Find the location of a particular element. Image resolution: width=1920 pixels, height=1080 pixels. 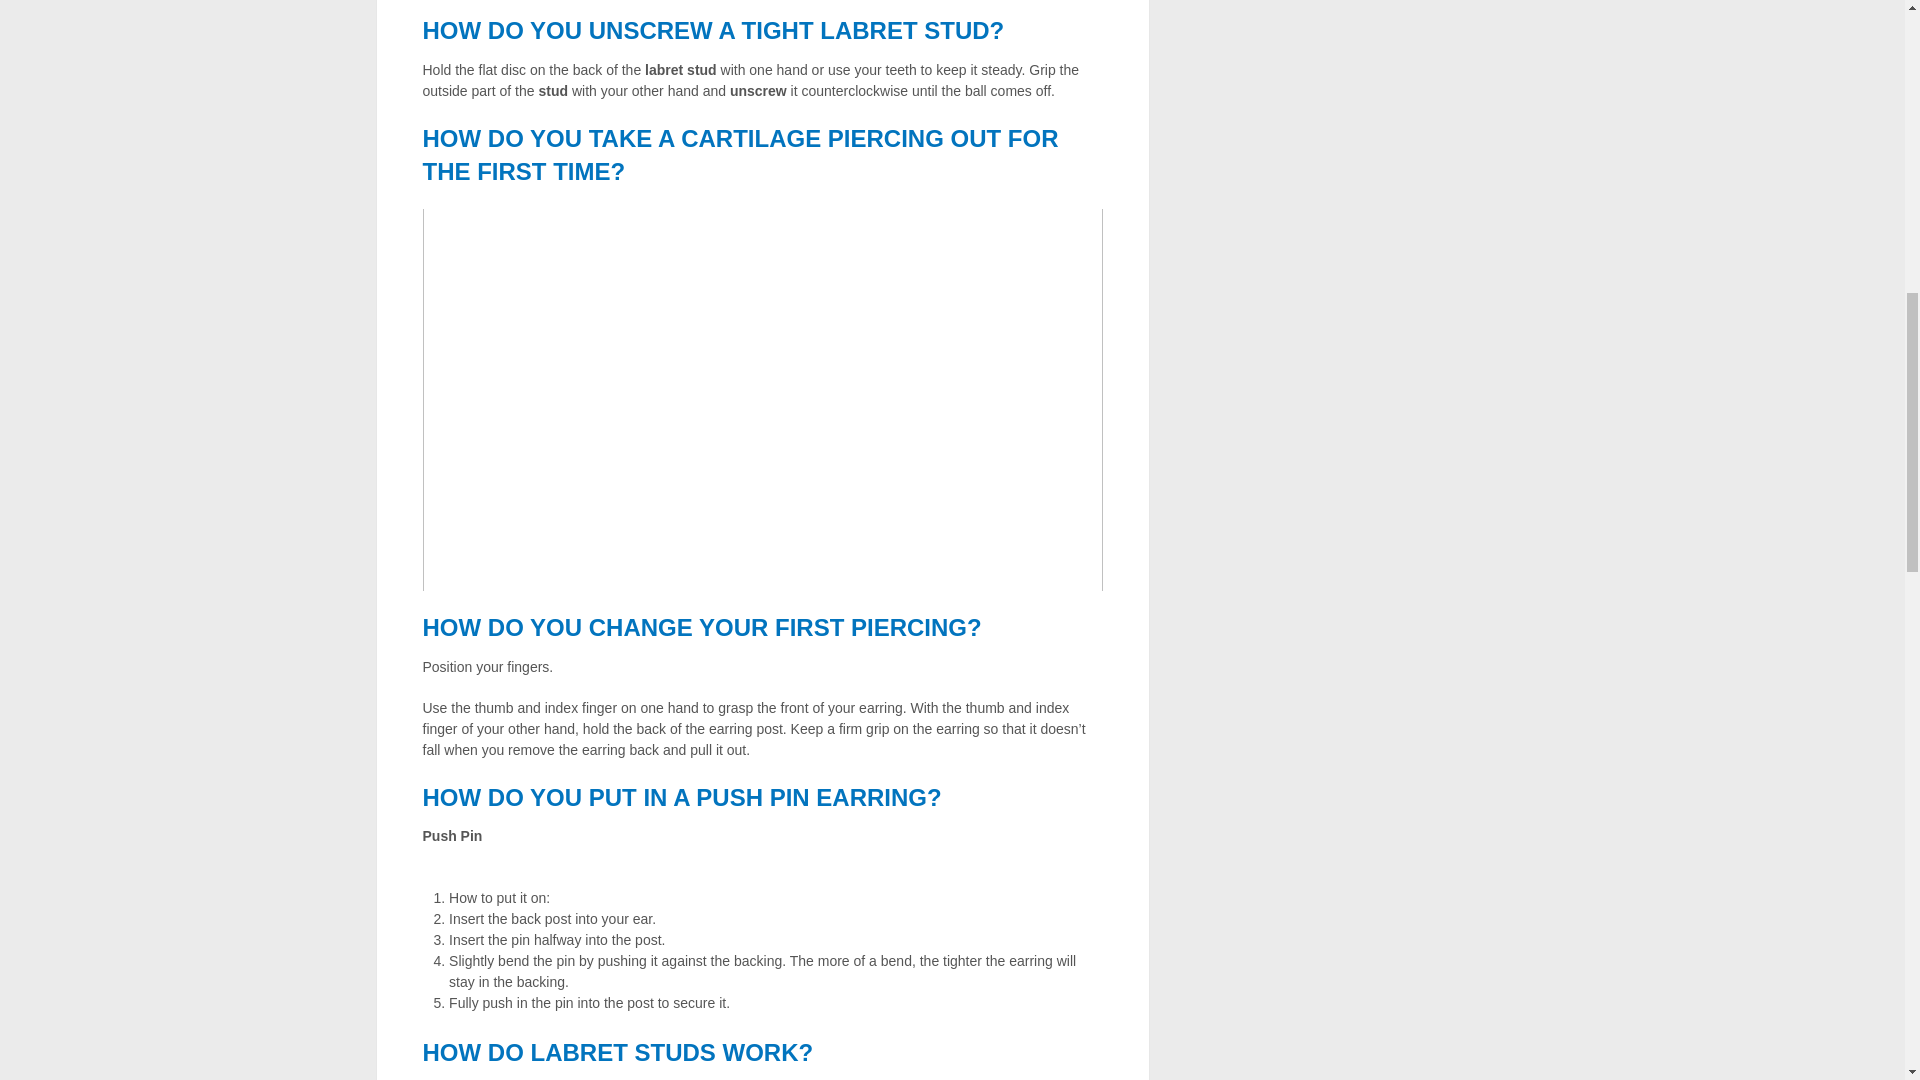

HOW DO YOU UNSCREW A TIGHT LABRET STUD? is located at coordinates (713, 30).